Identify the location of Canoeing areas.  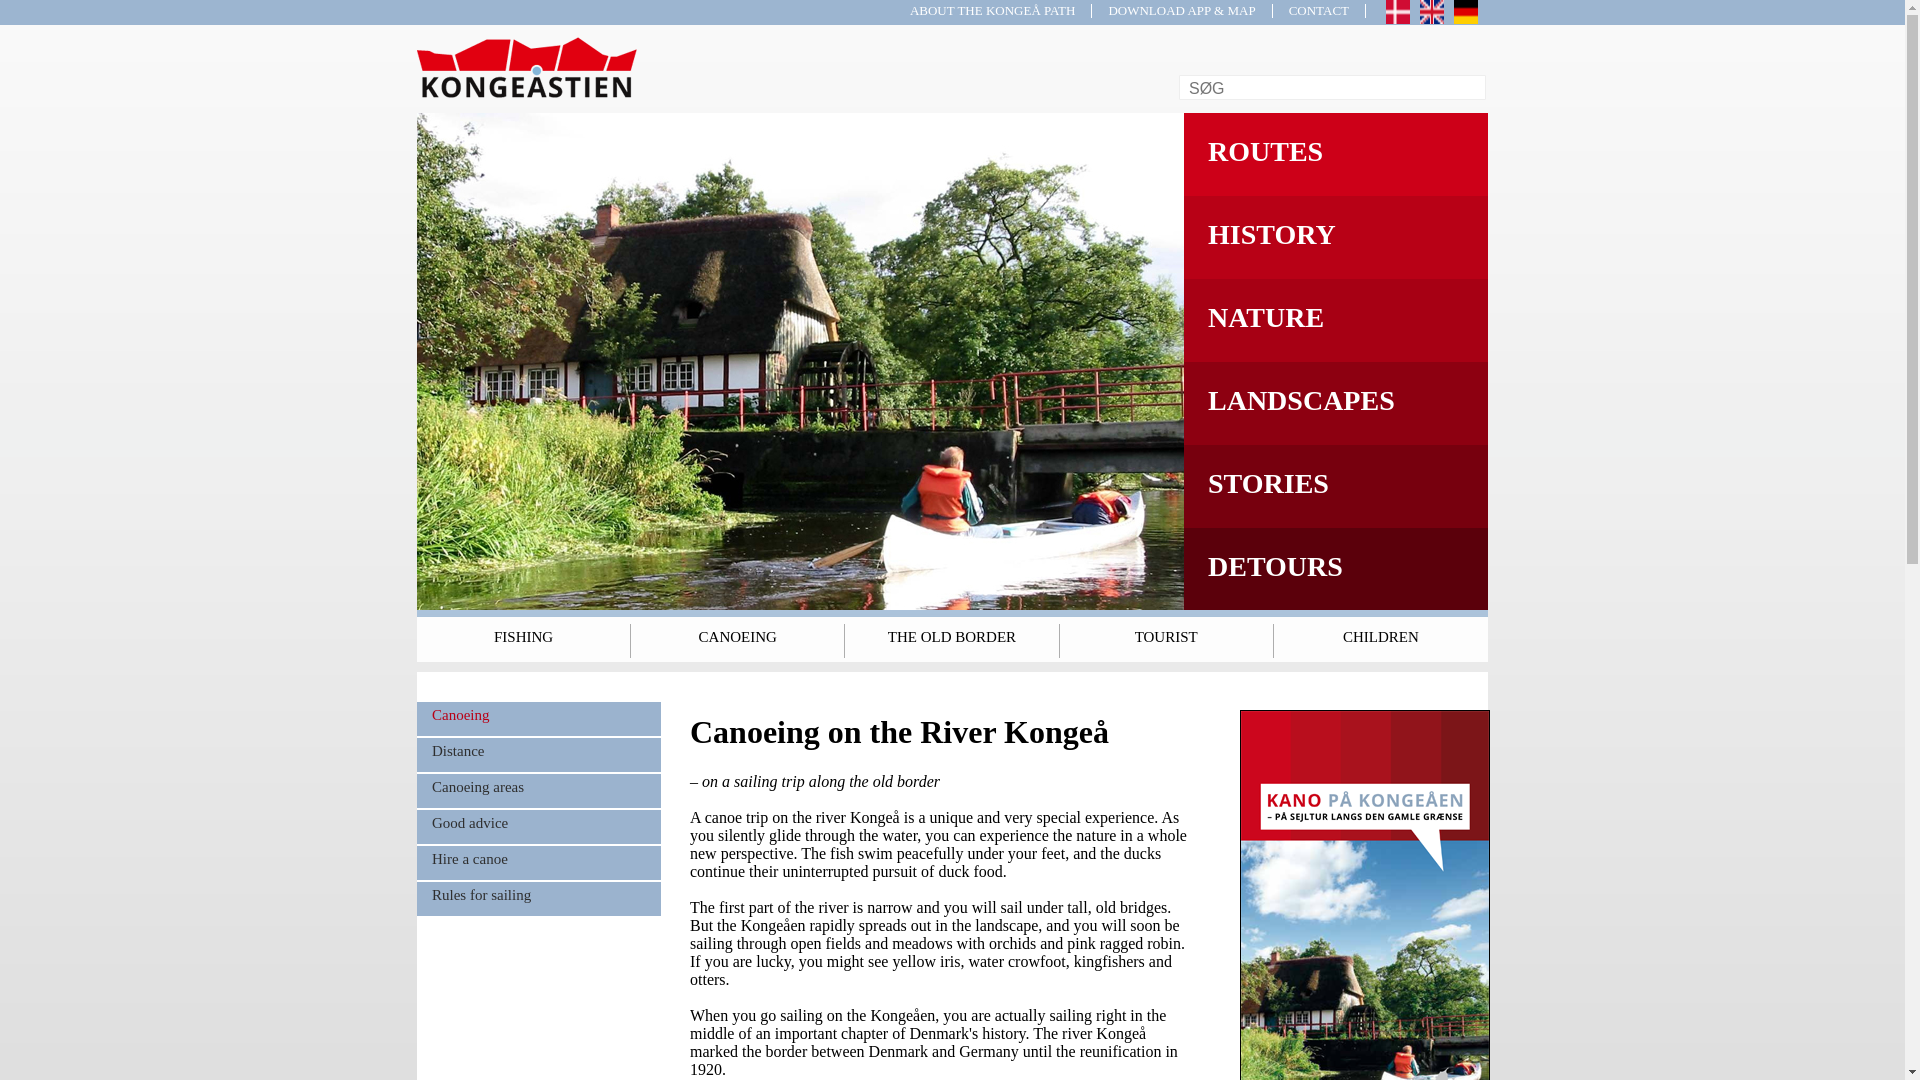
(538, 790).